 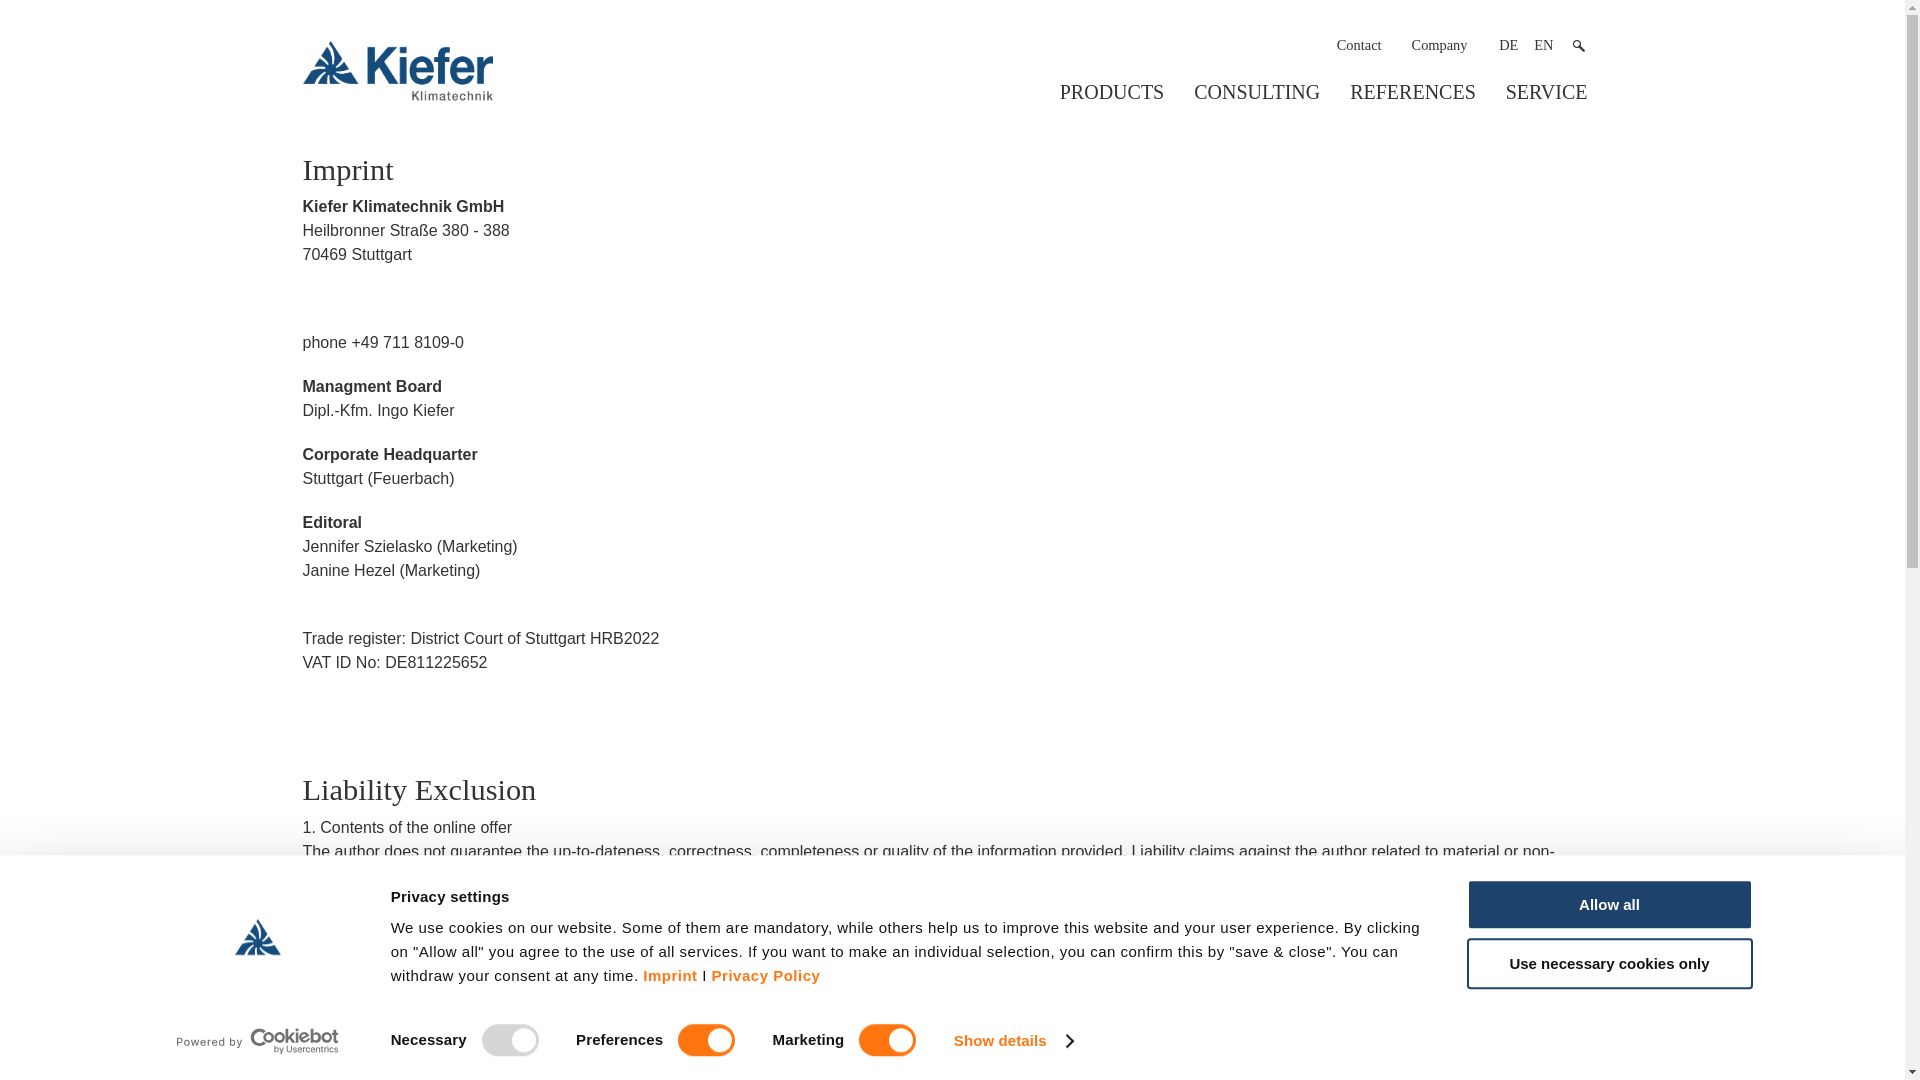 I want to click on Imprint, so click(x=670, y=974).